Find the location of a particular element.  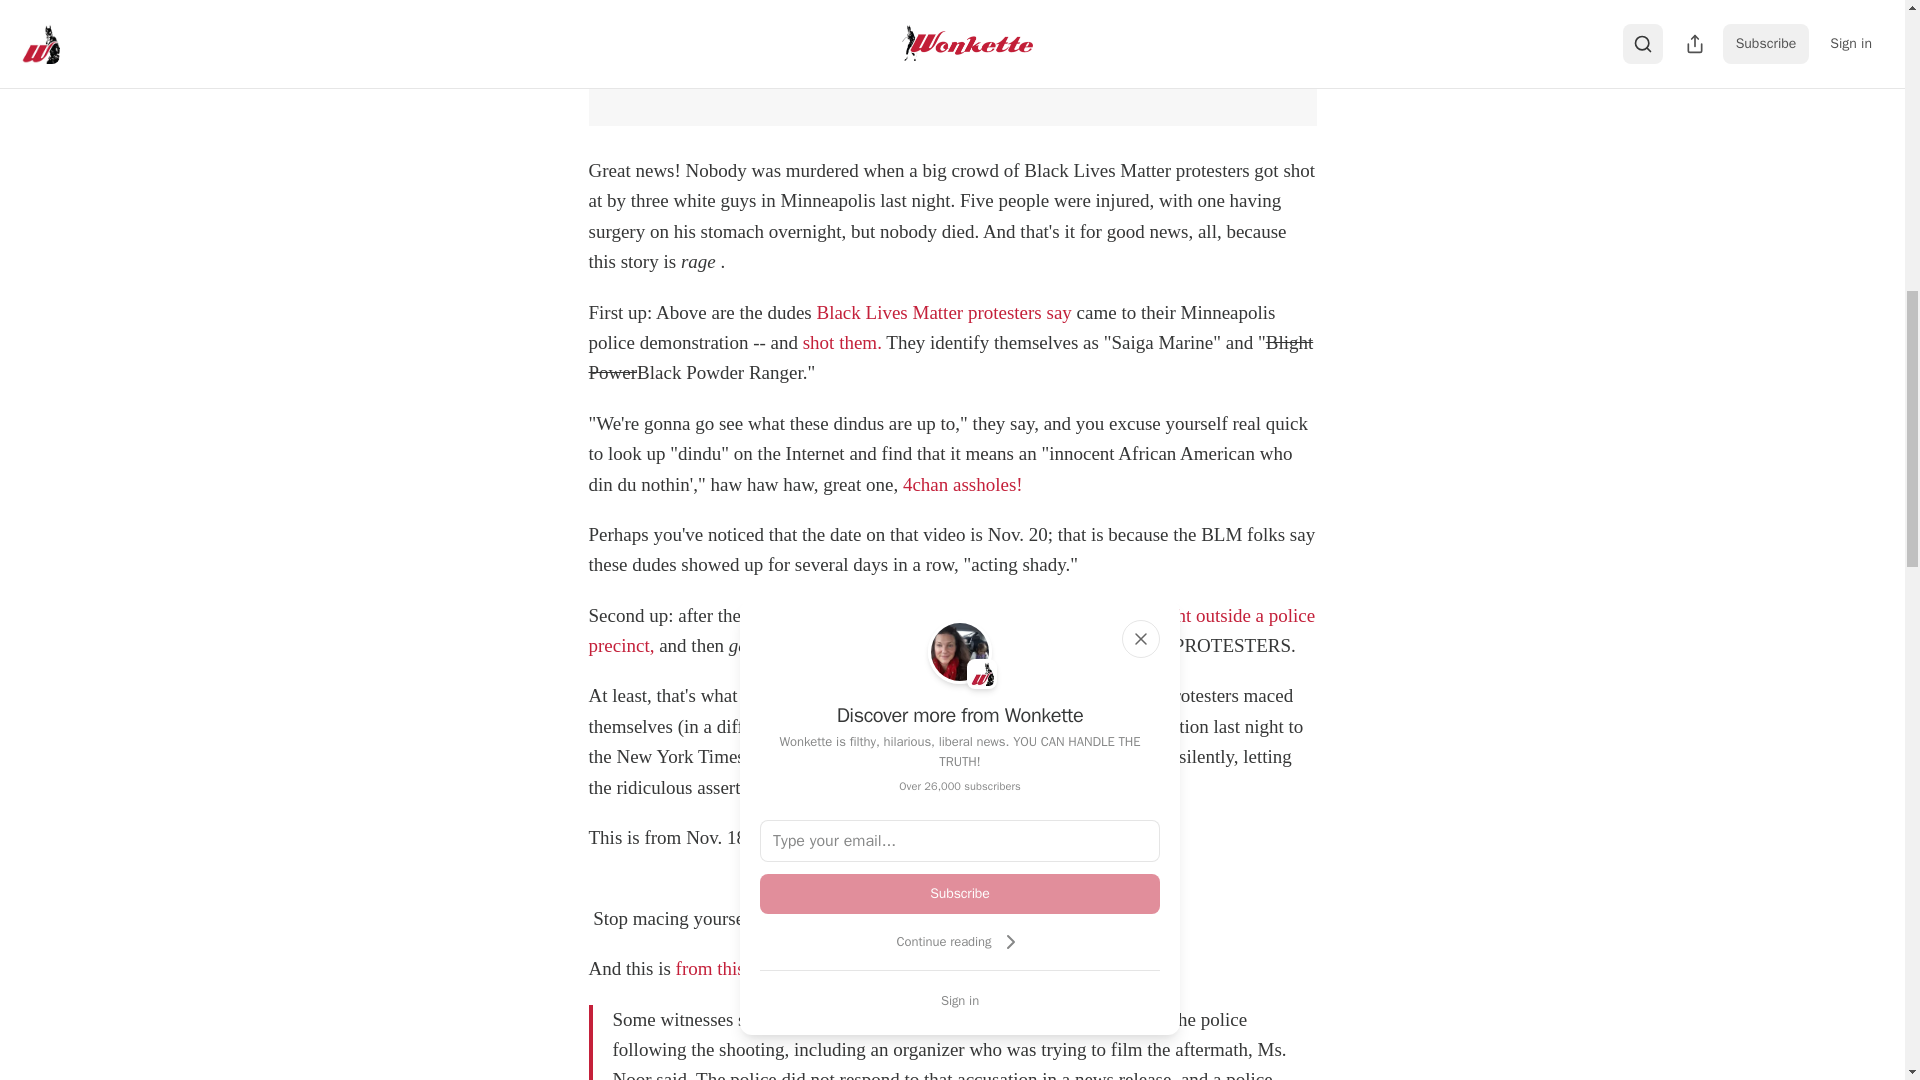

right outside a police precinct, is located at coordinates (951, 630).